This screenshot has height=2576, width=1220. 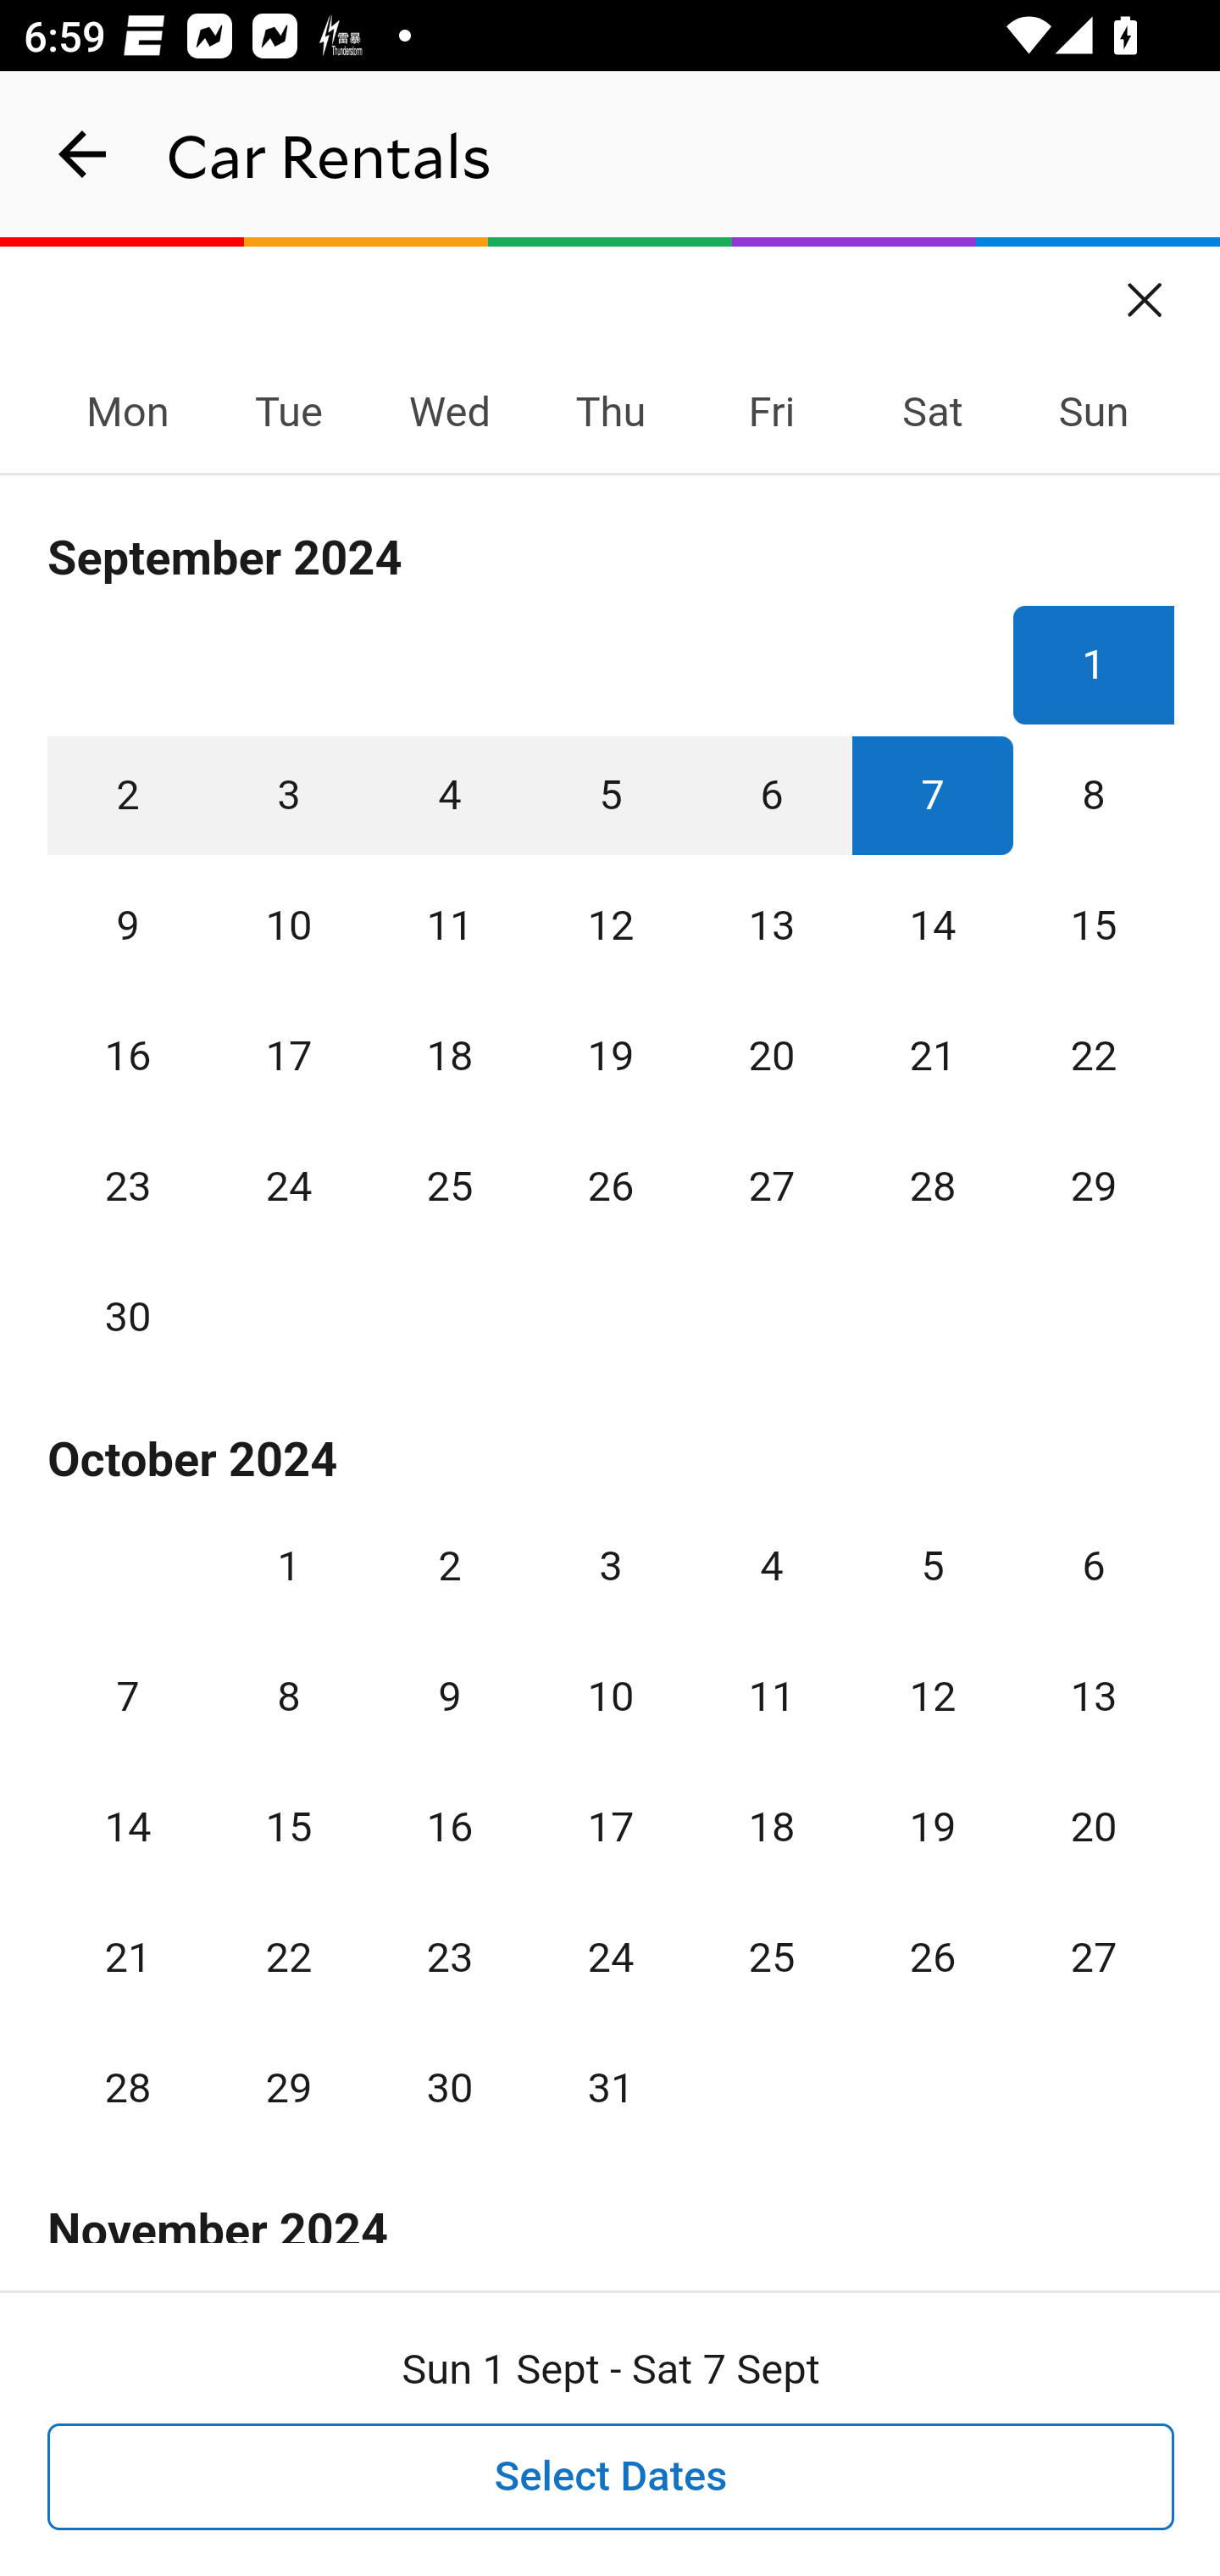 I want to click on 15 October 2024, so click(x=288, y=1827).